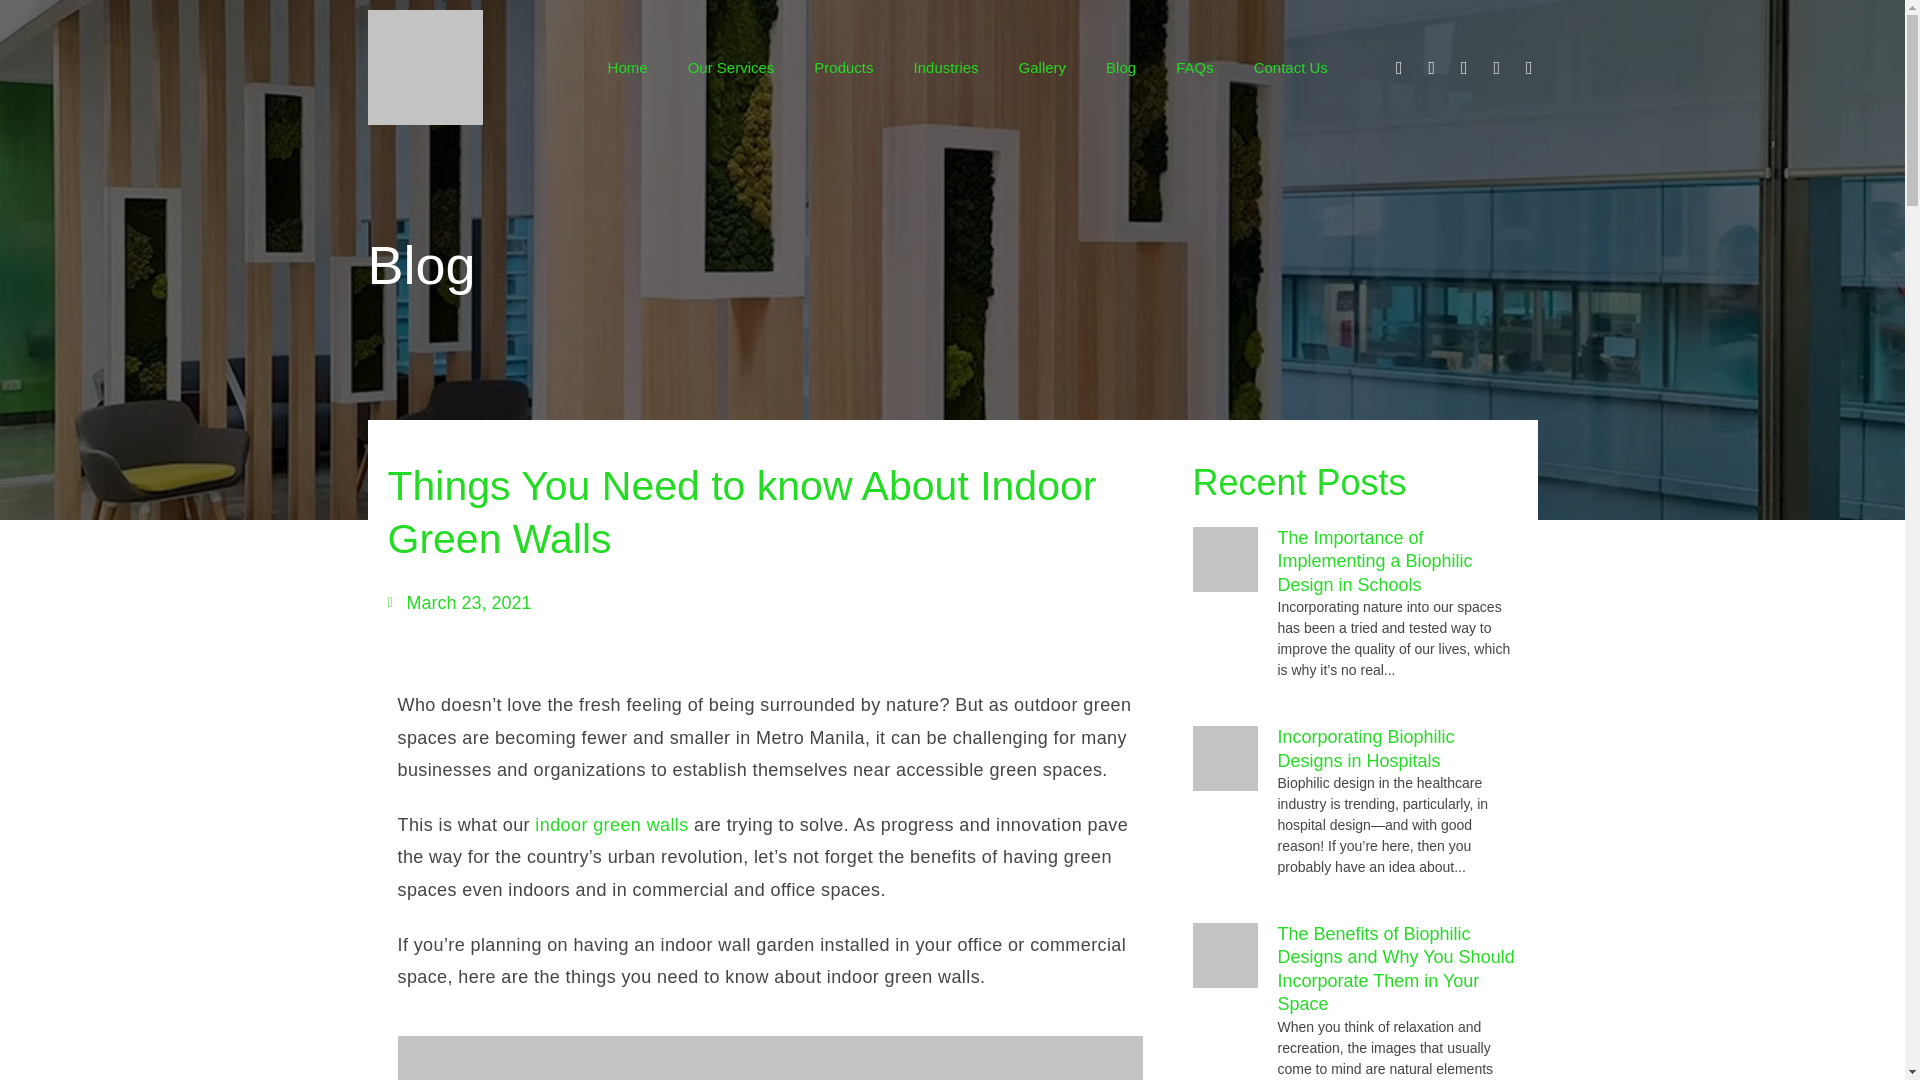 The height and width of the screenshot is (1080, 1920). What do you see at coordinates (946, 66) in the screenshot?
I see `Industries` at bounding box center [946, 66].